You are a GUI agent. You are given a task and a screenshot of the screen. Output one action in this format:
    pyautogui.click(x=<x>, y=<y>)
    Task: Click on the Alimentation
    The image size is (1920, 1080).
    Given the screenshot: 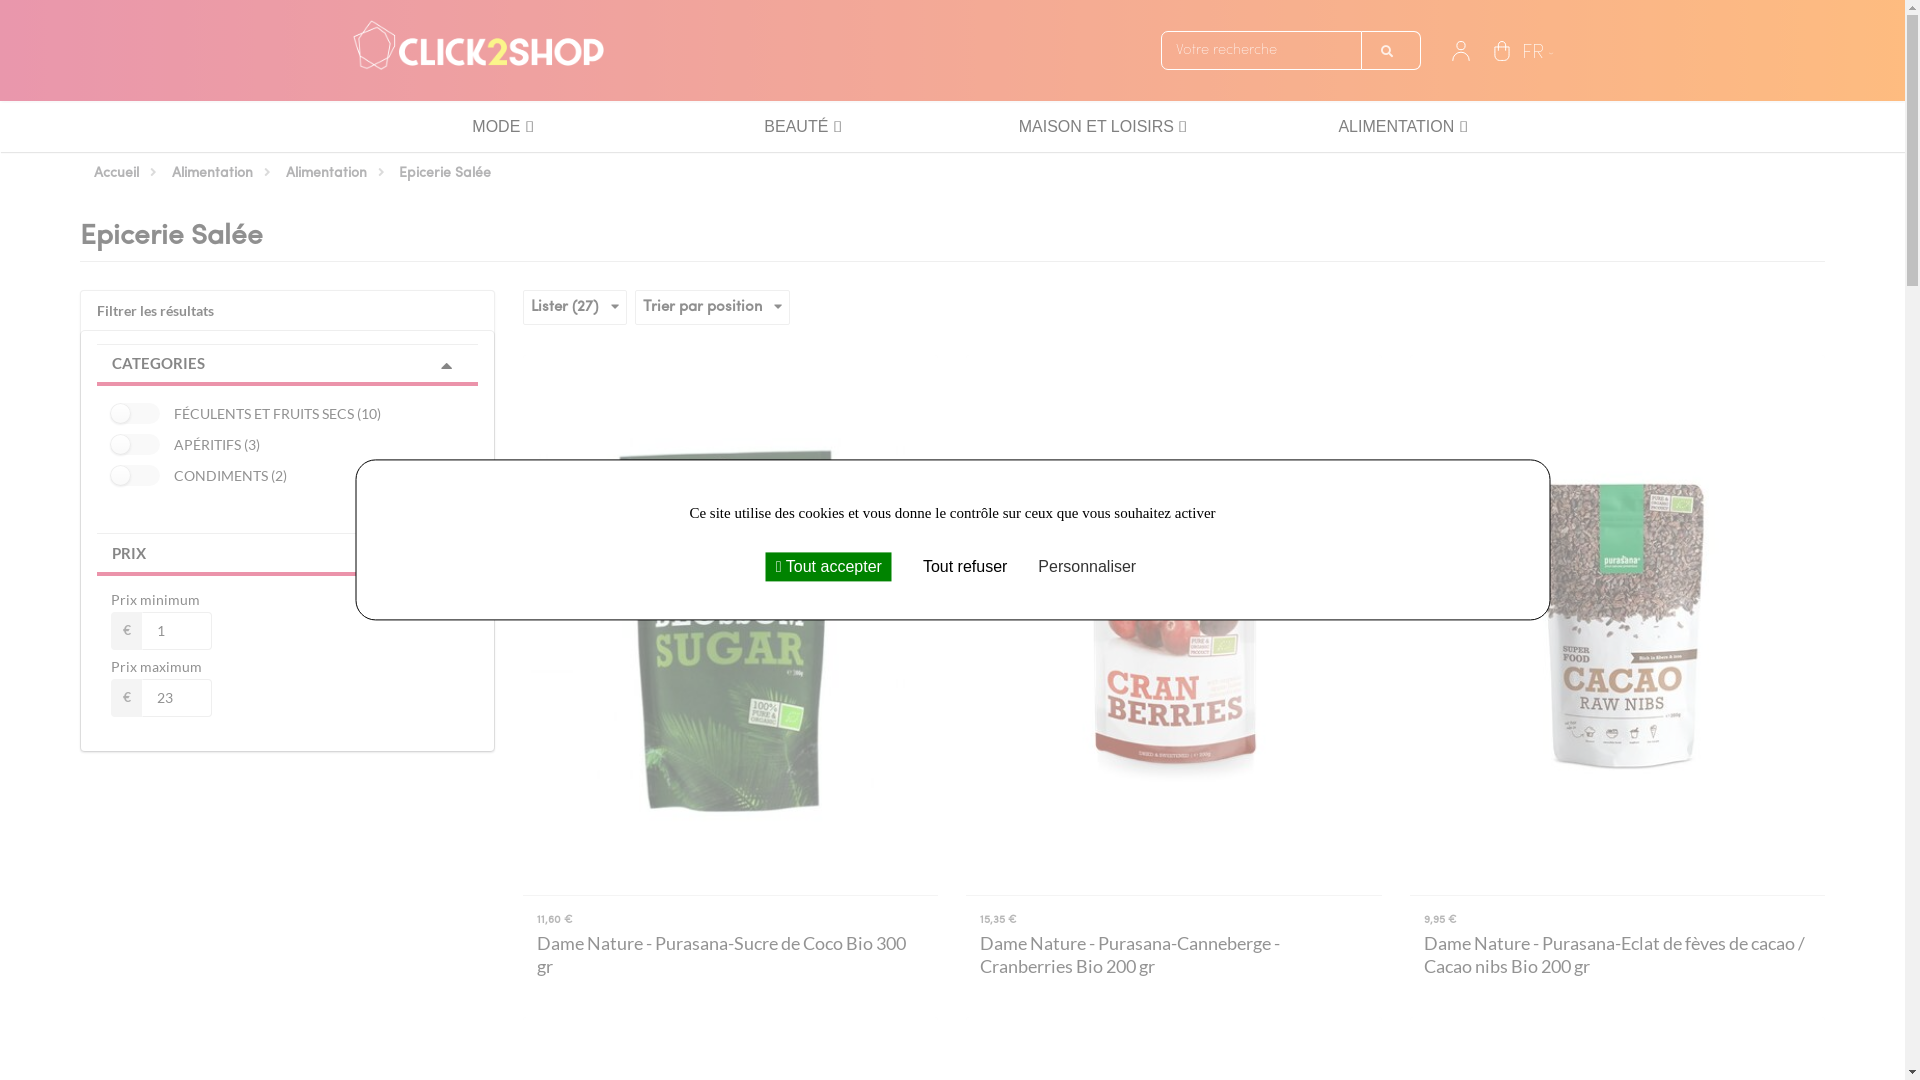 What is the action you would take?
    pyautogui.click(x=214, y=174)
    